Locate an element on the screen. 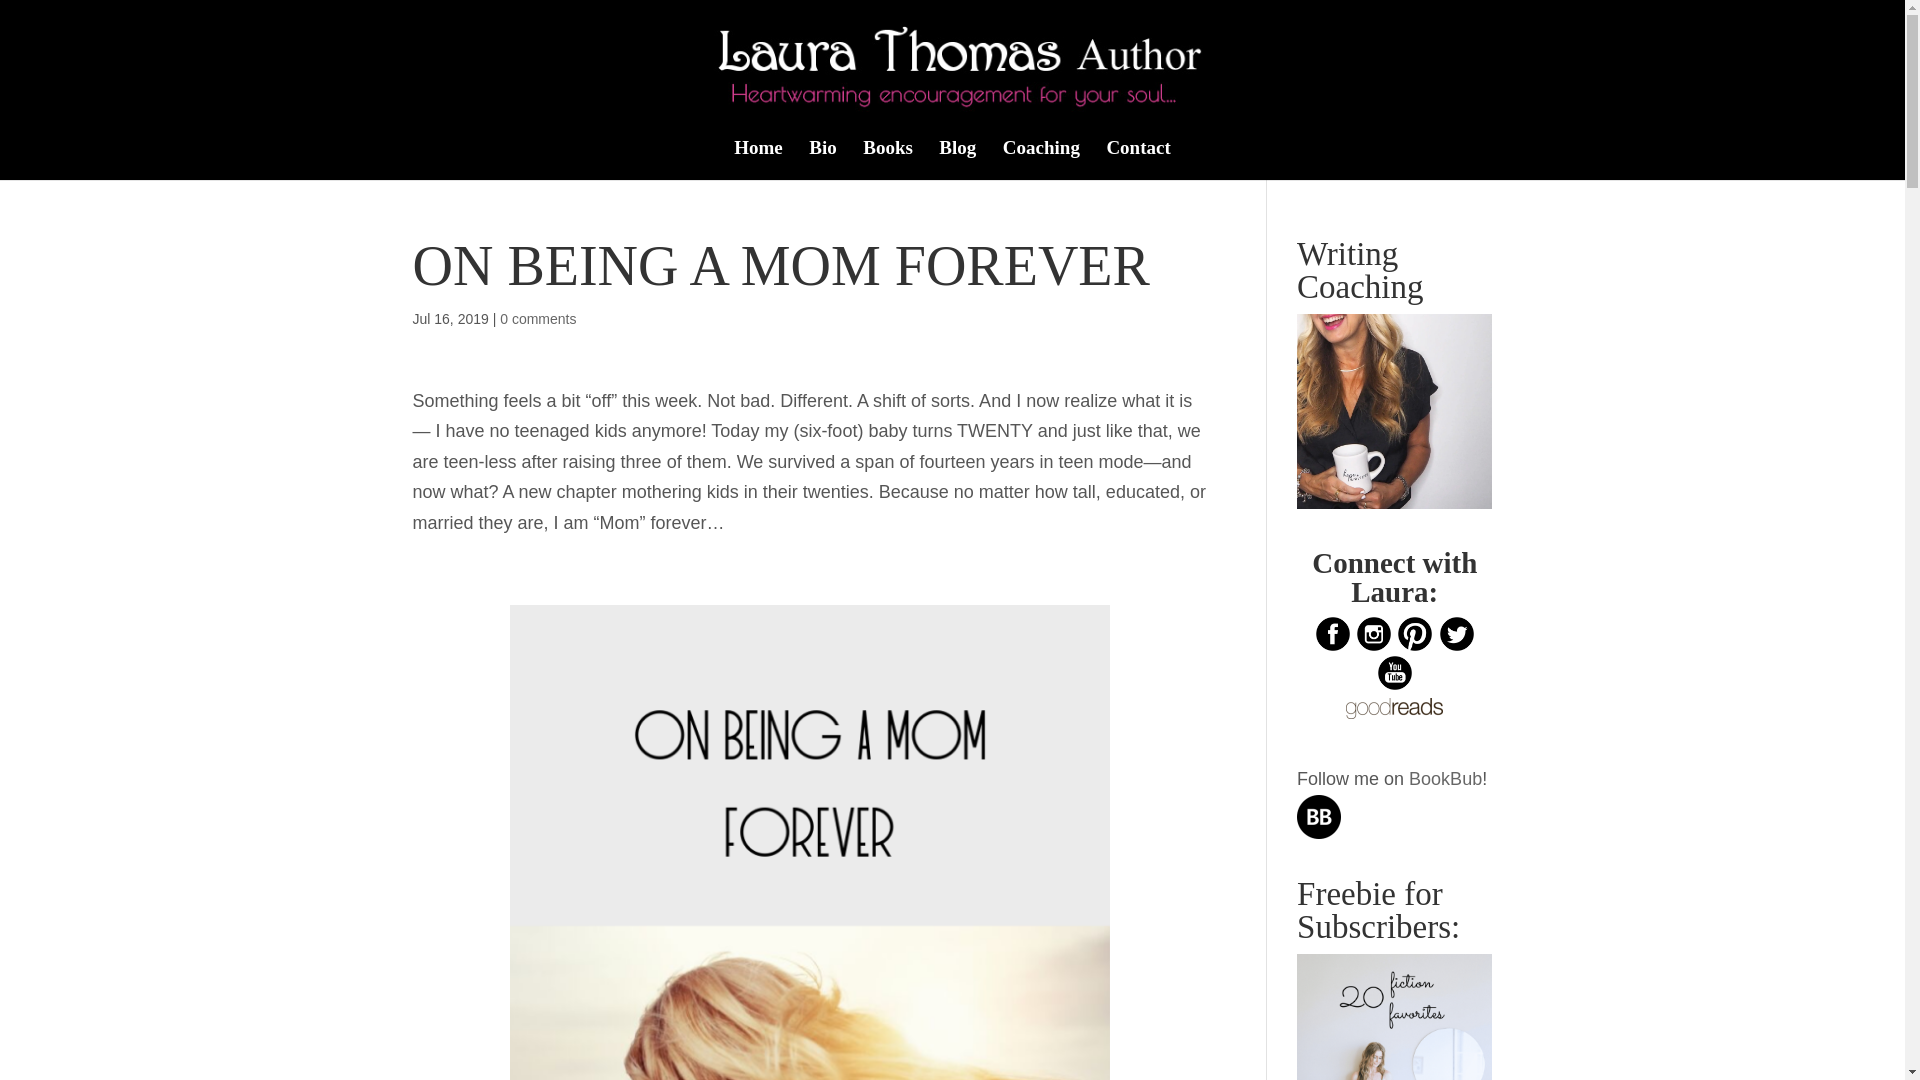 The image size is (1920, 1080). Blog is located at coordinates (956, 160).